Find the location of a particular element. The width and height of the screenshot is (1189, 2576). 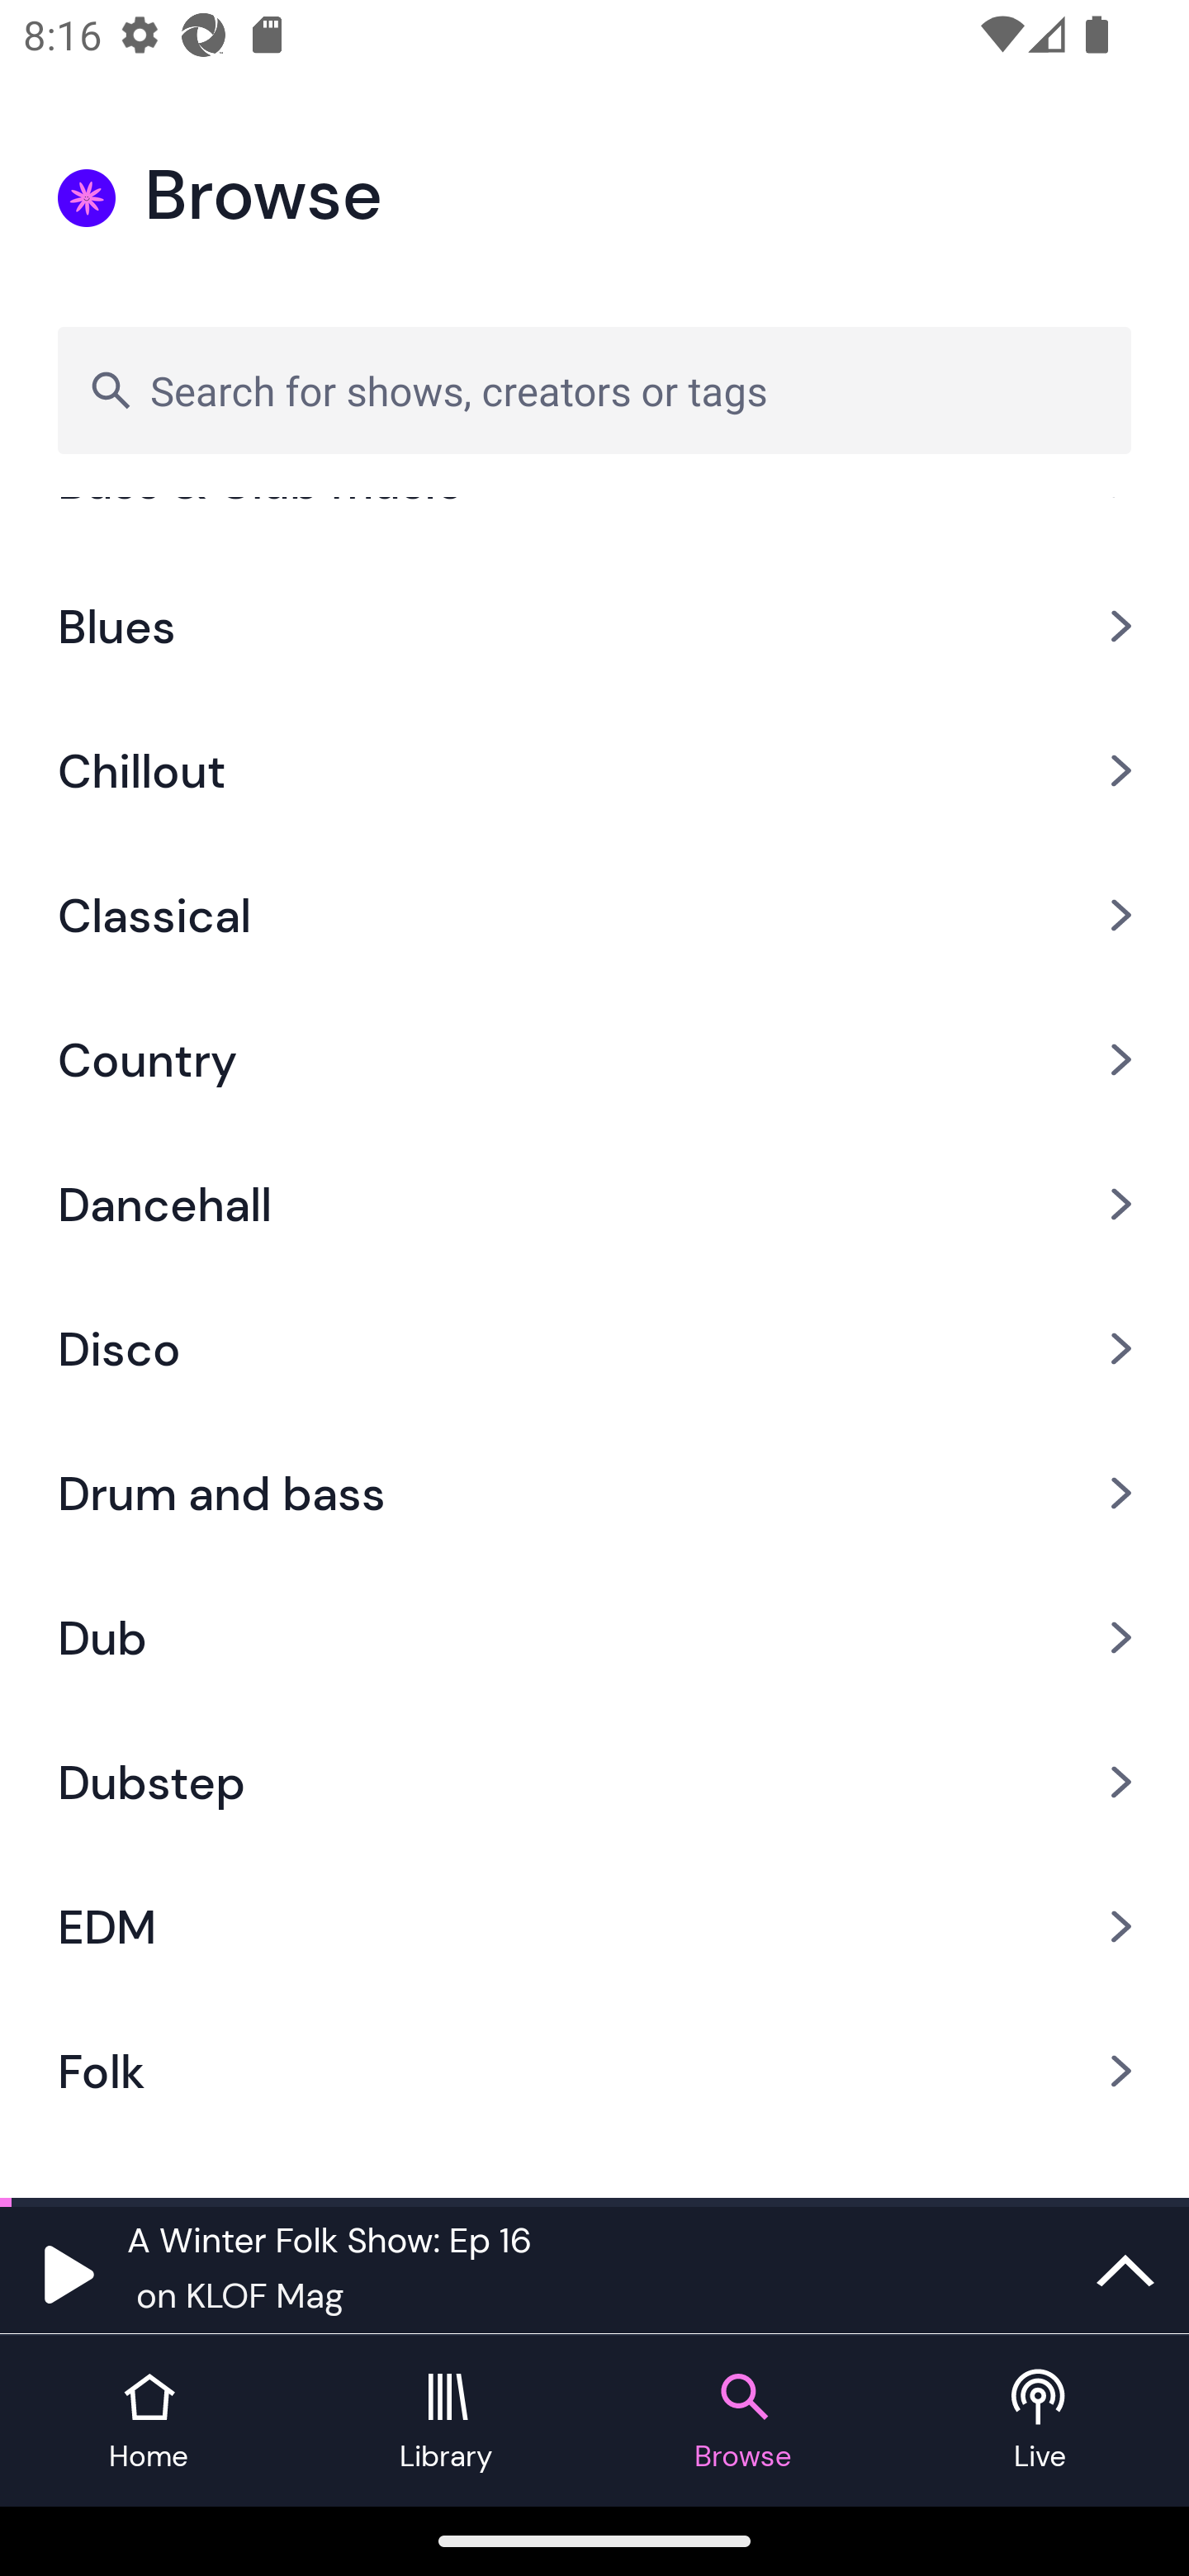

Library tab Library is located at coordinates (446, 2421).